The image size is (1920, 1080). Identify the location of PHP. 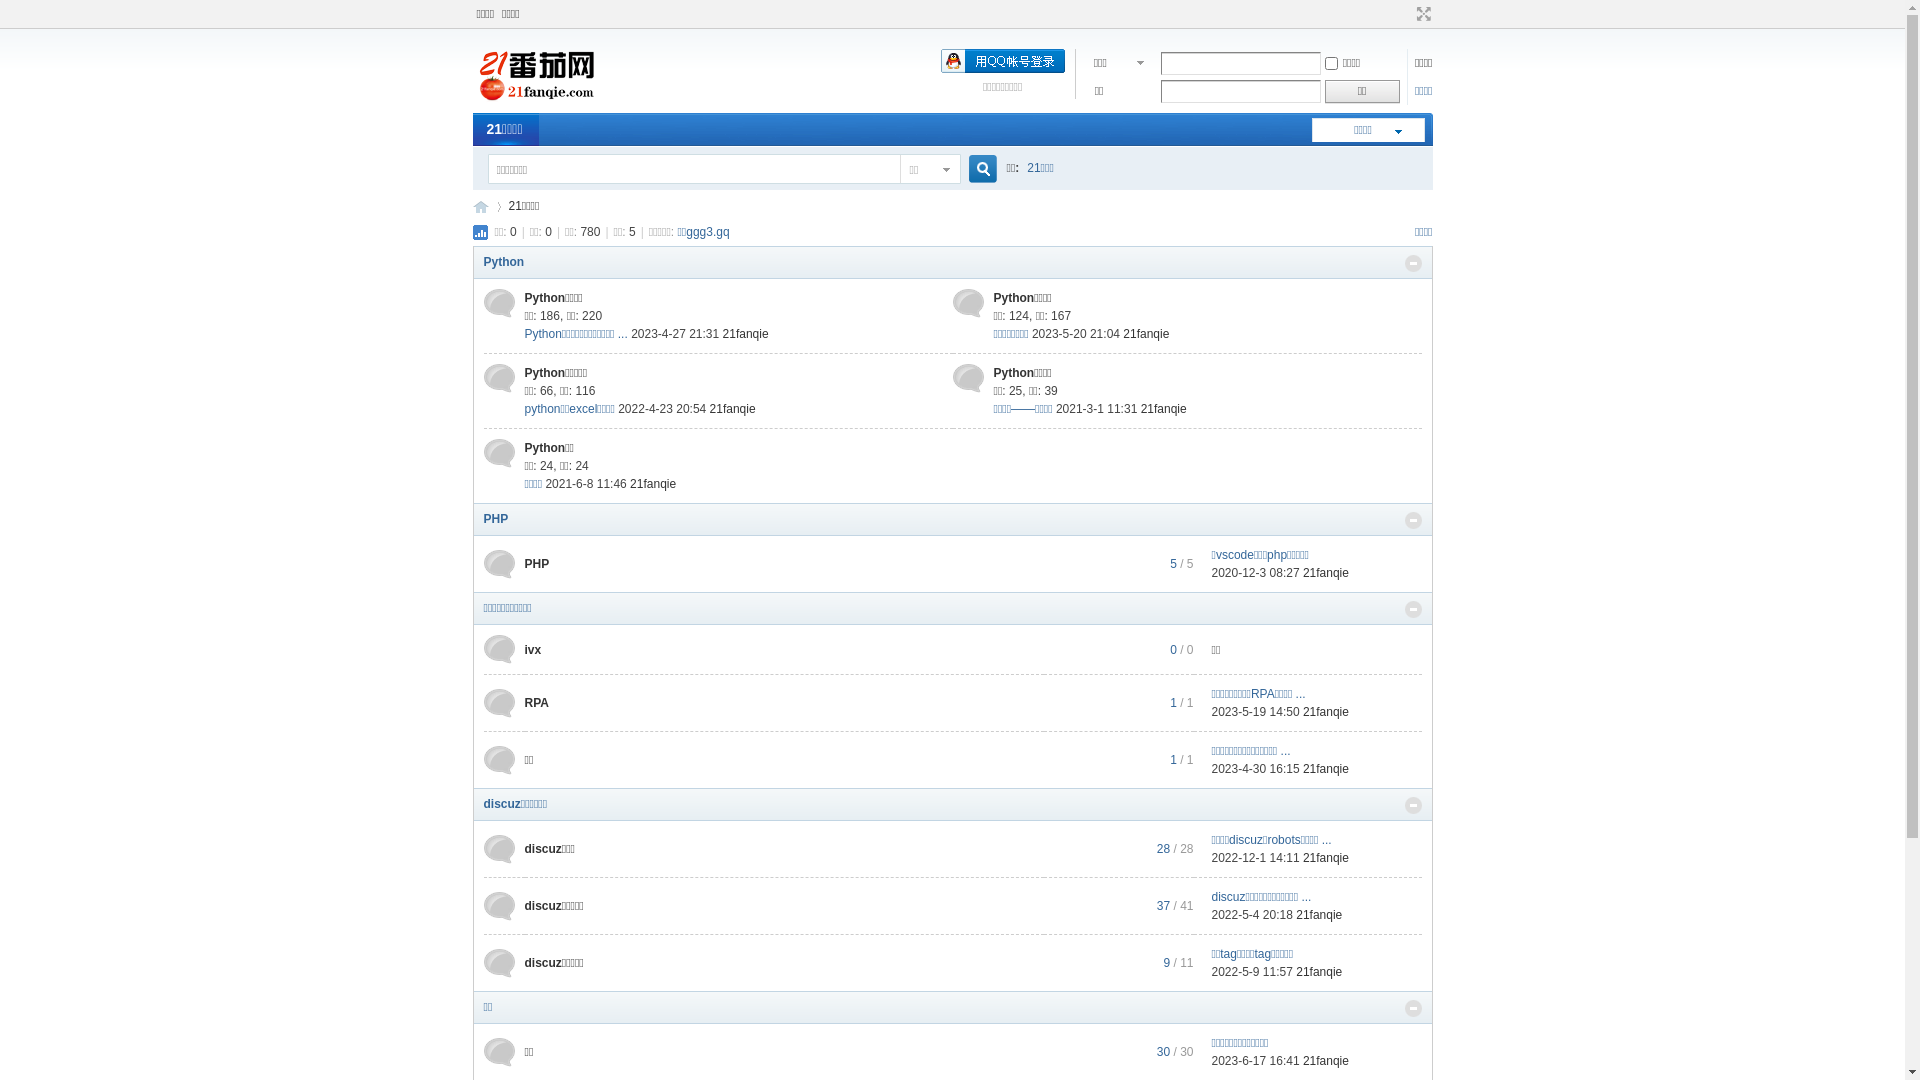
(536, 564).